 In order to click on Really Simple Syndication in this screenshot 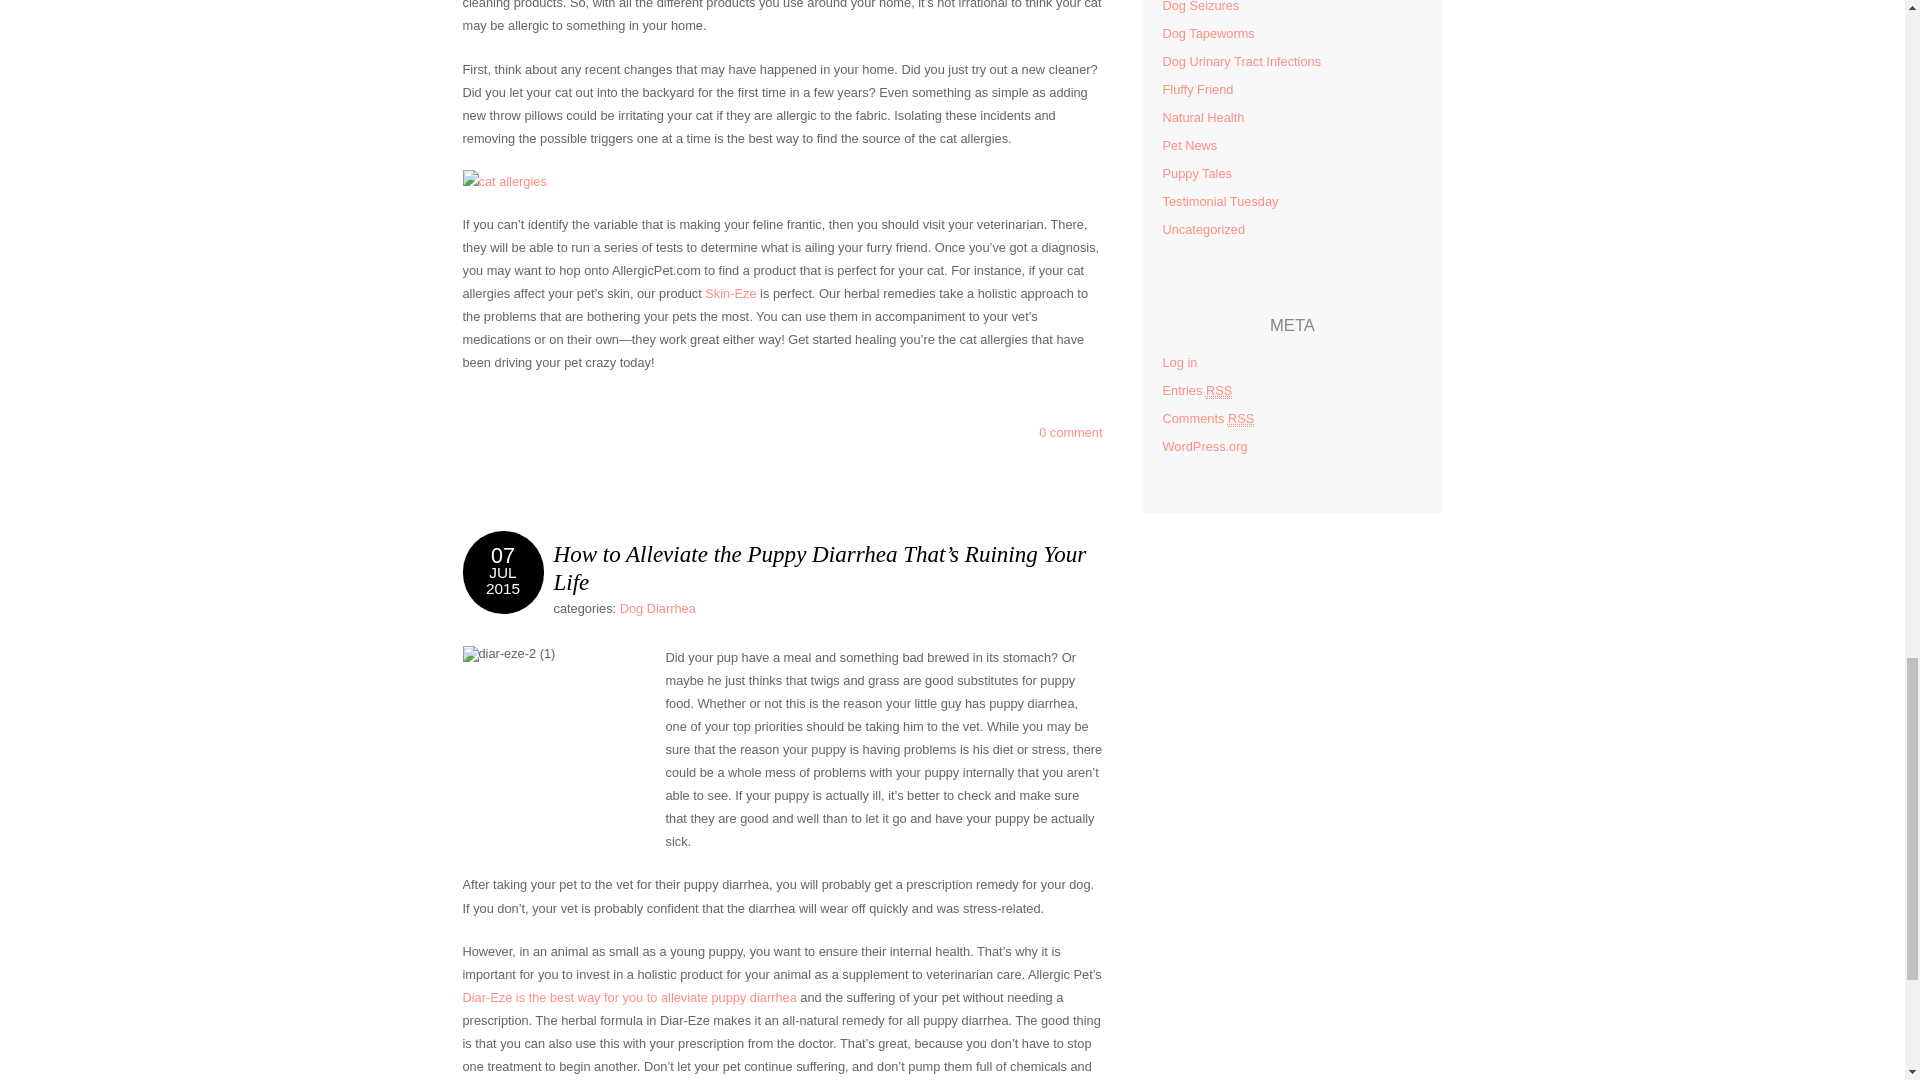, I will do `click(1240, 418)`.